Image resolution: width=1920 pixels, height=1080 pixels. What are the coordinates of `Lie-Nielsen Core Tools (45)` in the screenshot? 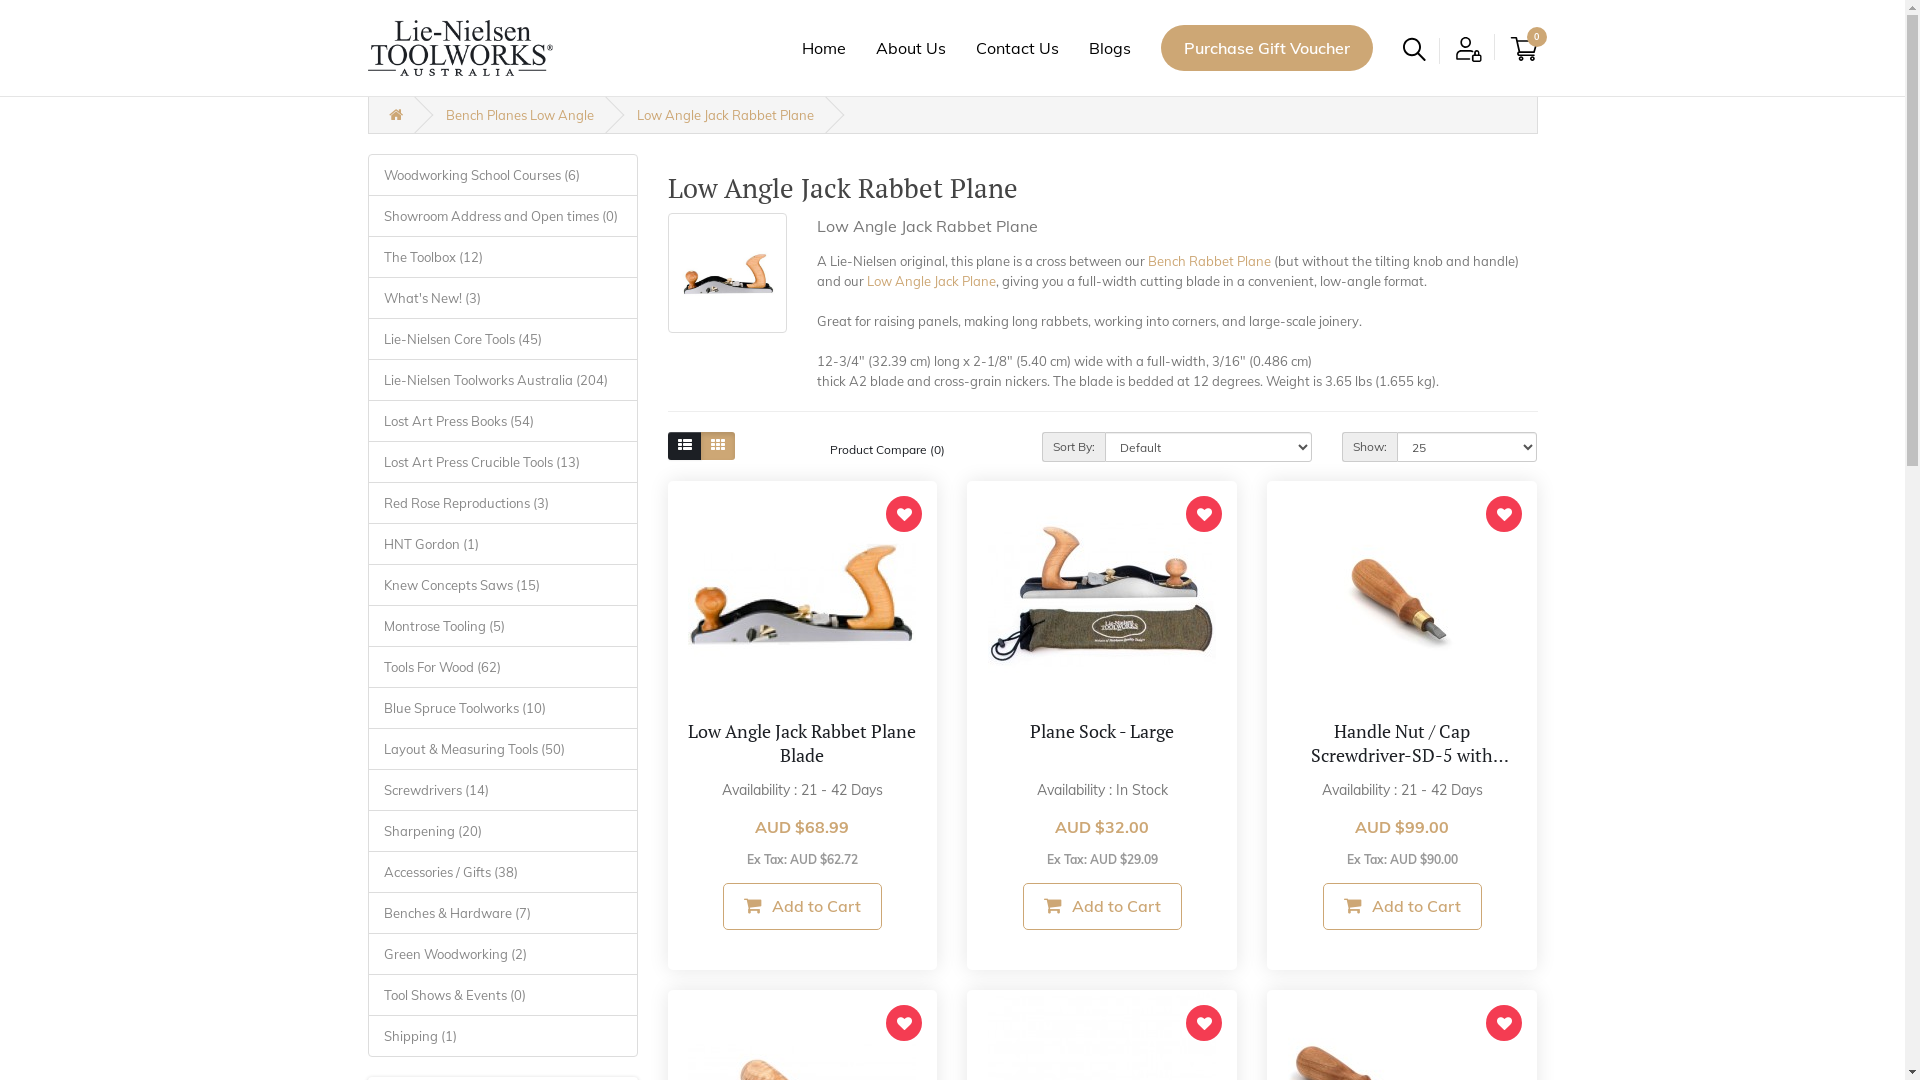 It's located at (503, 339).